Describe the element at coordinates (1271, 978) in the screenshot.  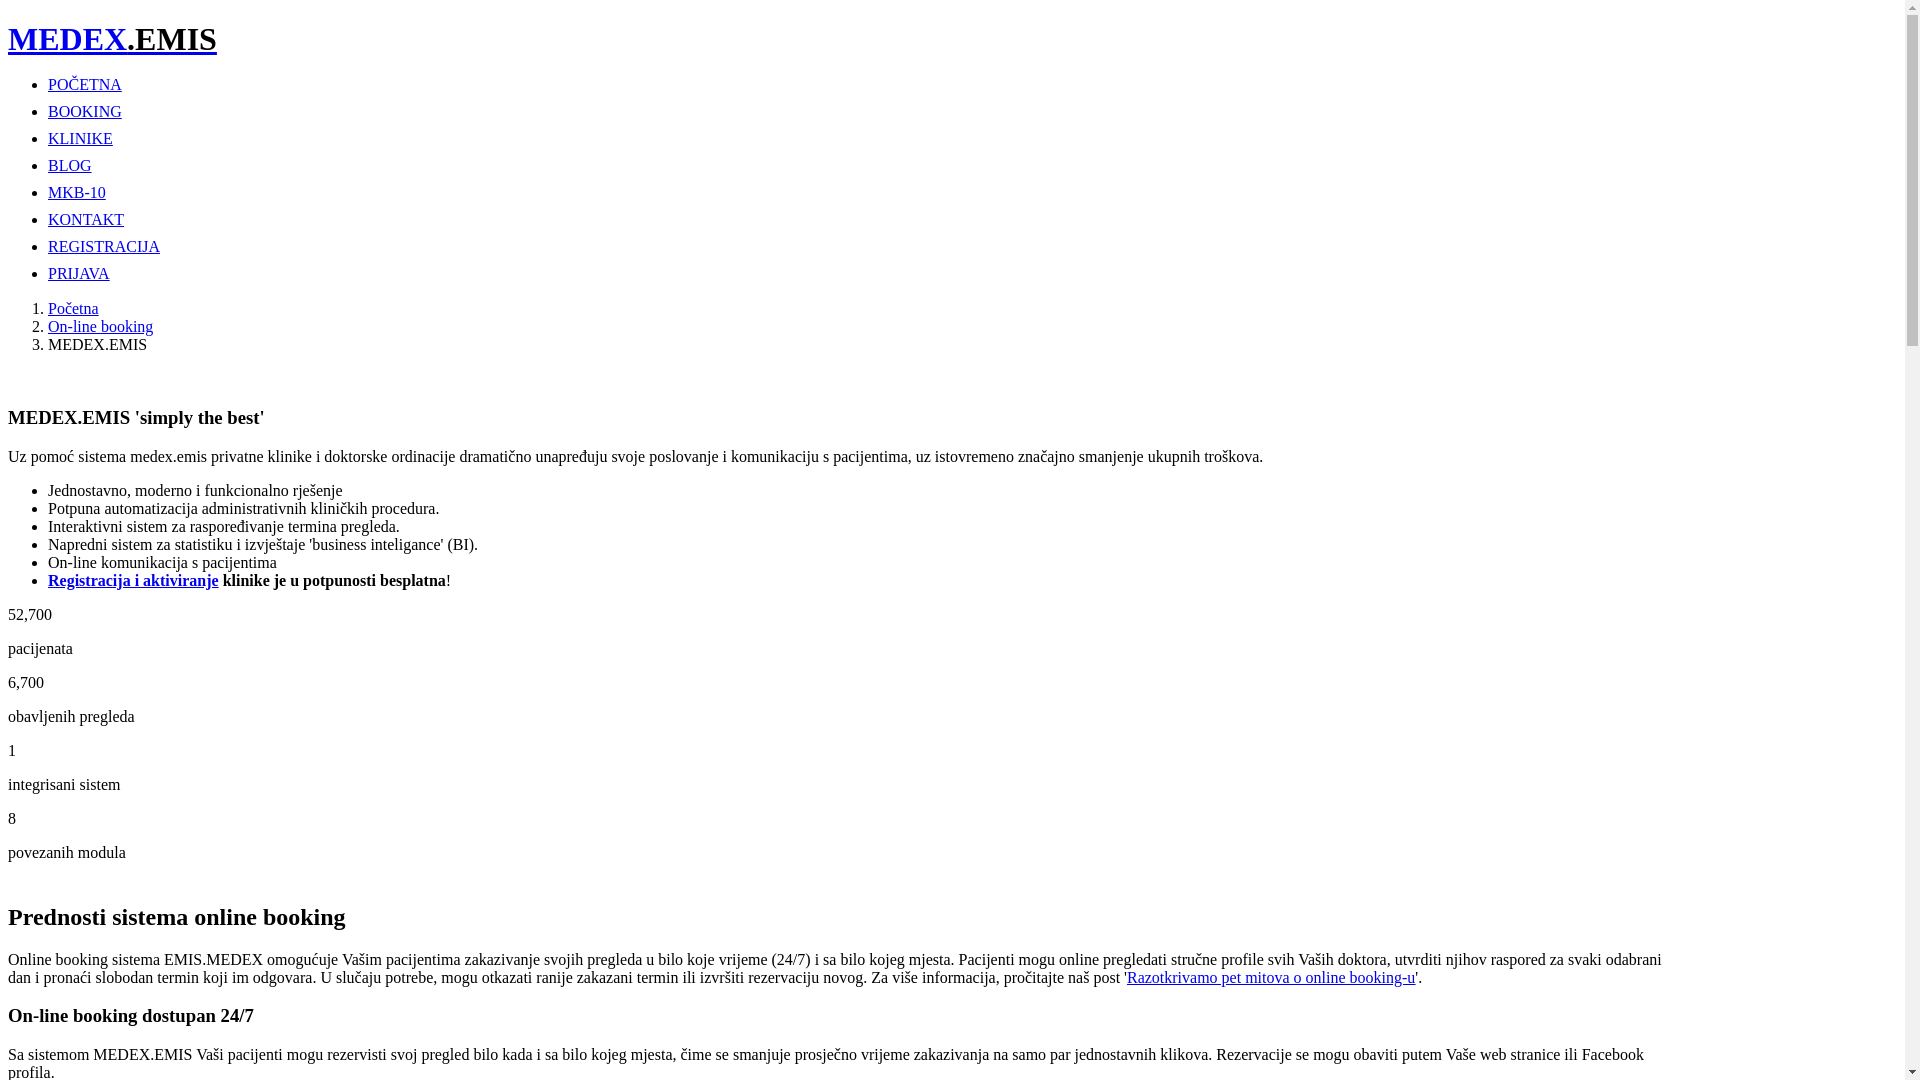
I see `Razotkrivamo pet mitova o online booking-u` at that location.